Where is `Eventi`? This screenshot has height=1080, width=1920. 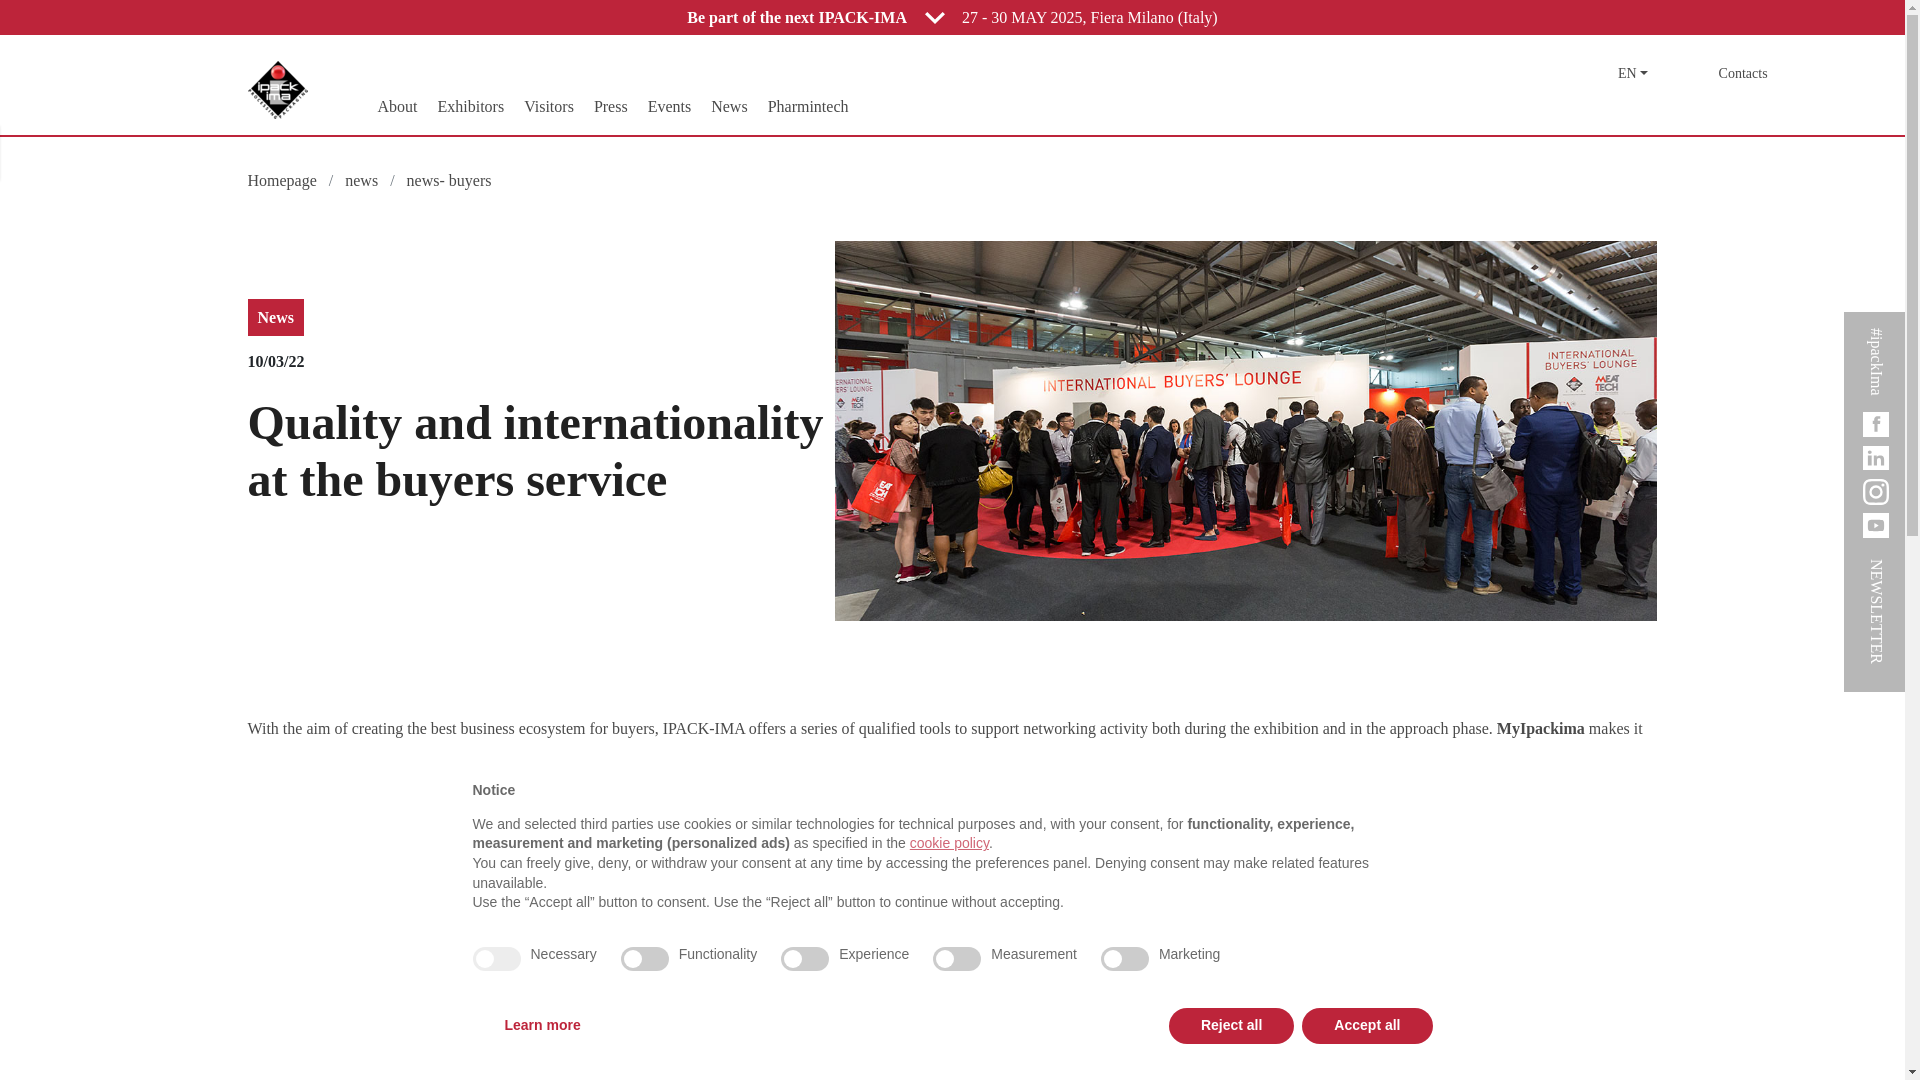
Eventi is located at coordinates (670, 106).